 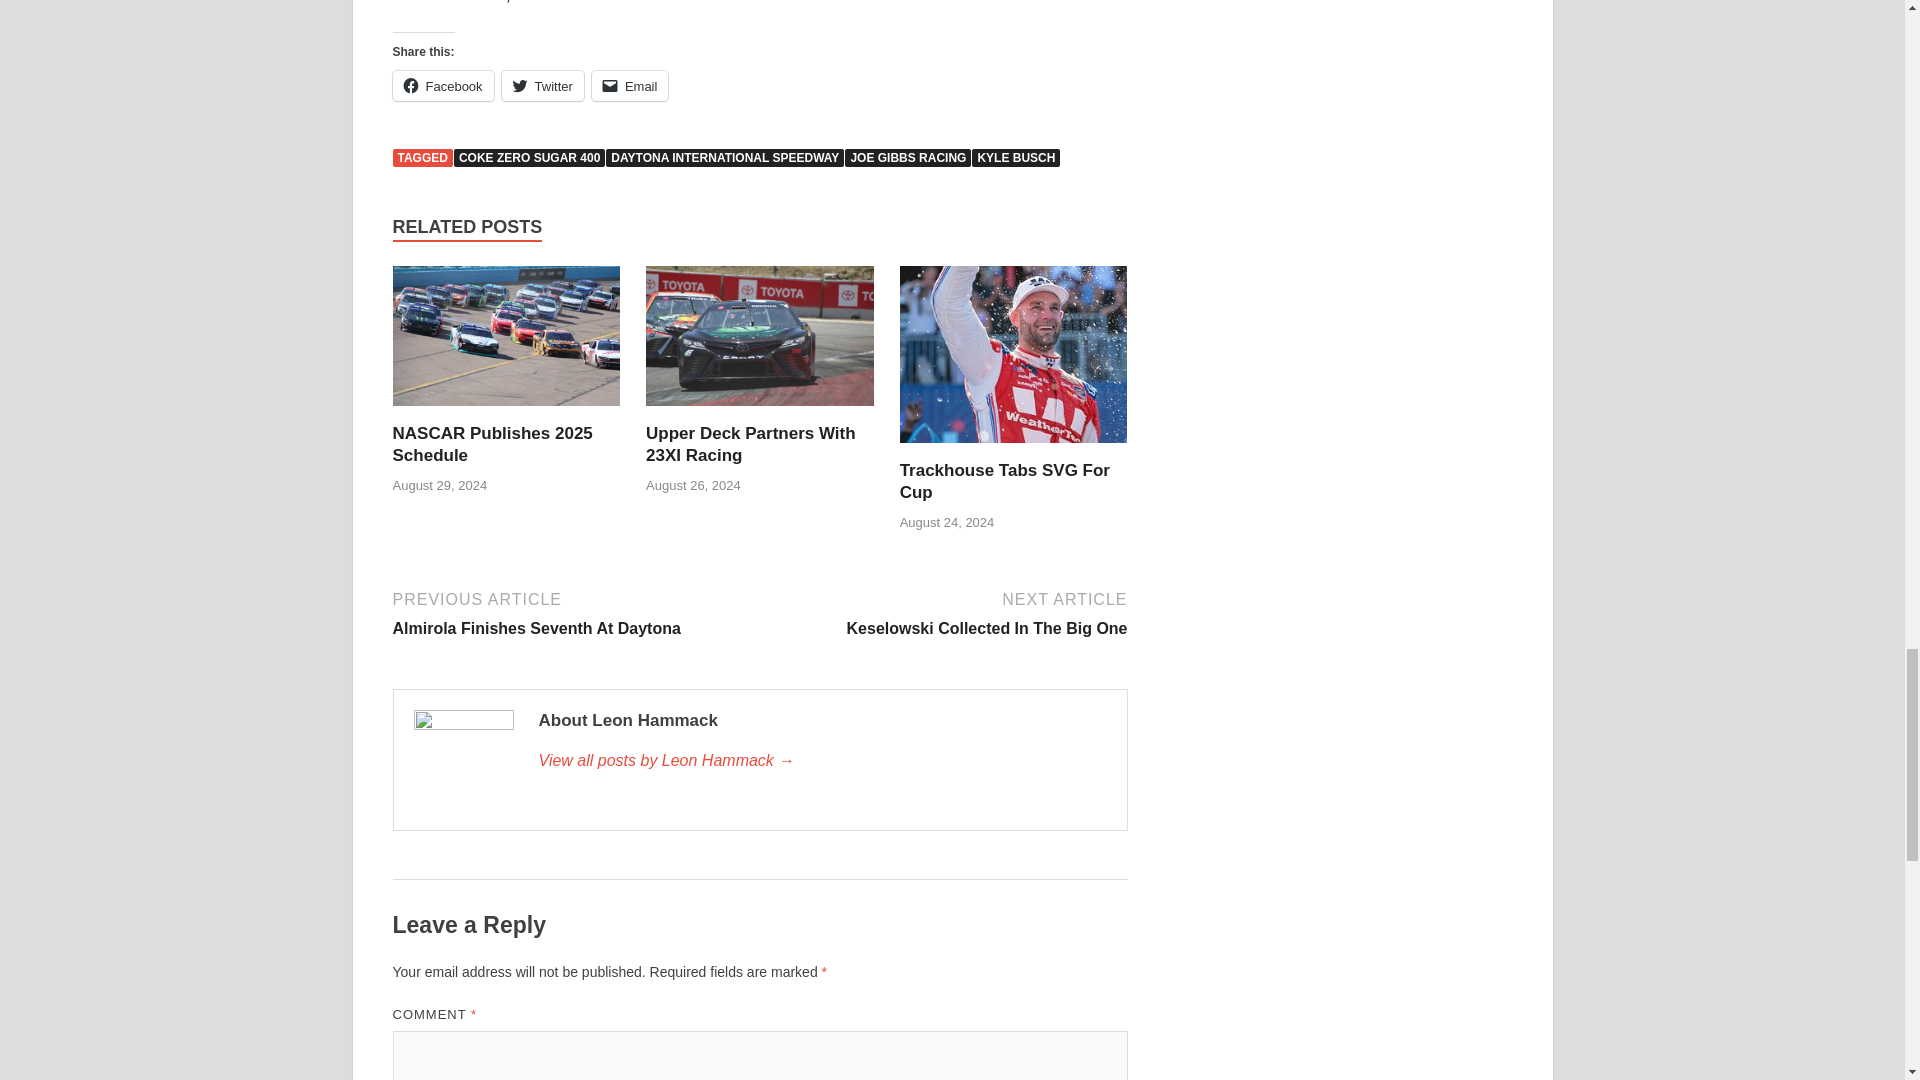 I want to click on Facebook, so click(x=491, y=444).